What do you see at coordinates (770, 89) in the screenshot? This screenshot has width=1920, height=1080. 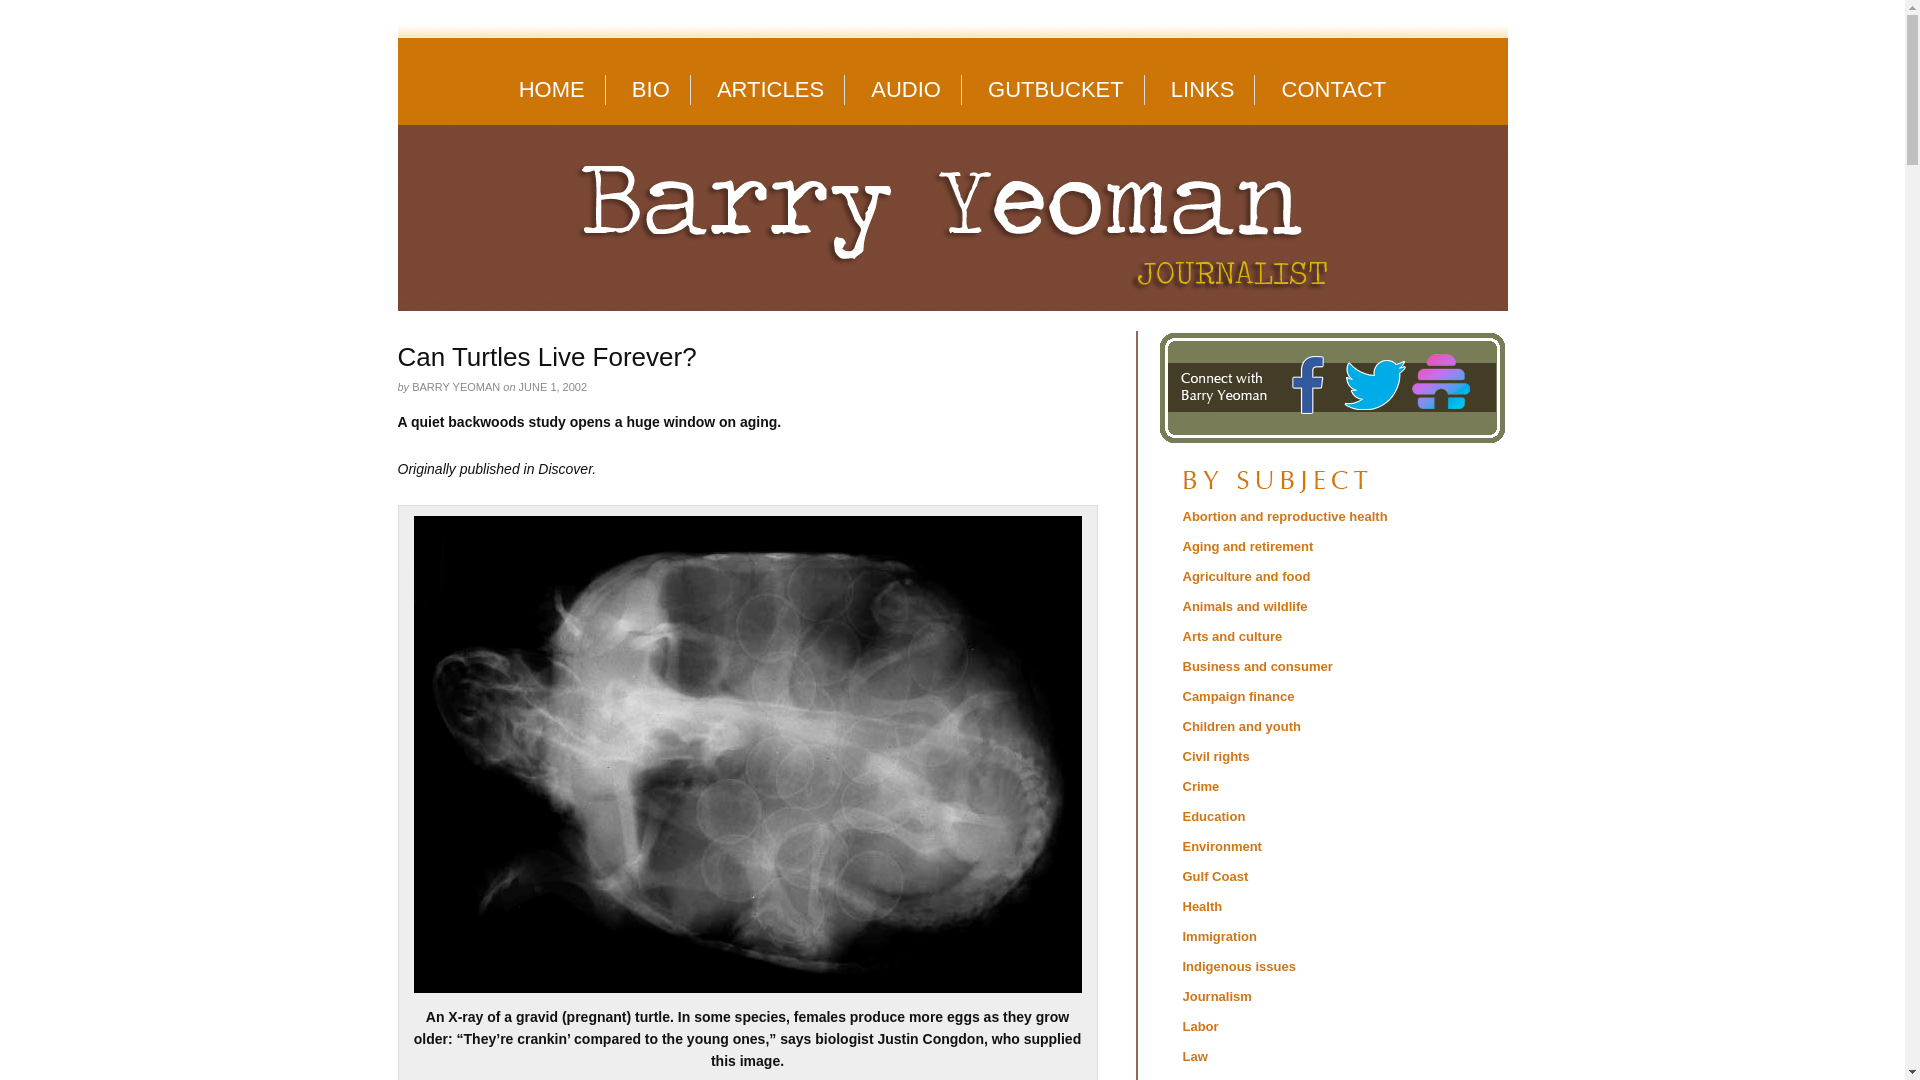 I see `ARTICLES` at bounding box center [770, 89].